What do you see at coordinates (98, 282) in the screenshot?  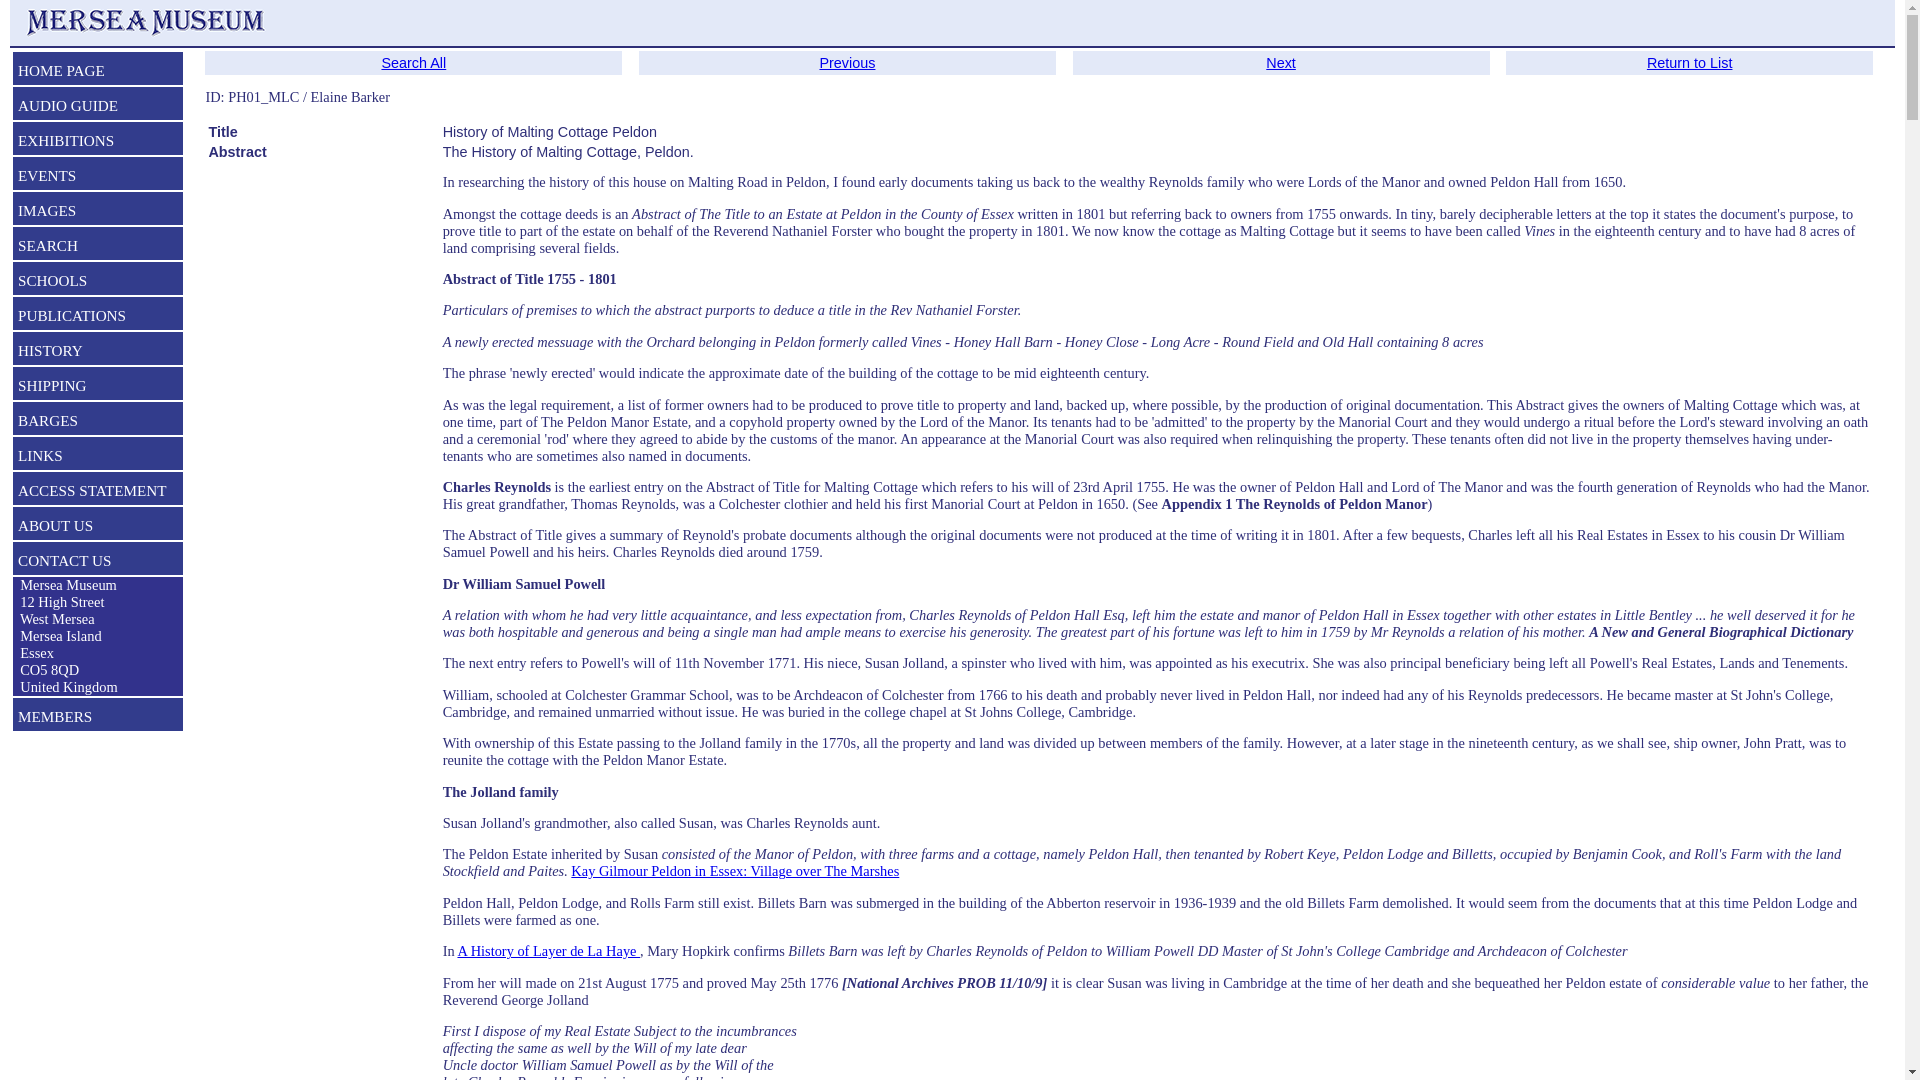 I see `SCHOOLS` at bounding box center [98, 282].